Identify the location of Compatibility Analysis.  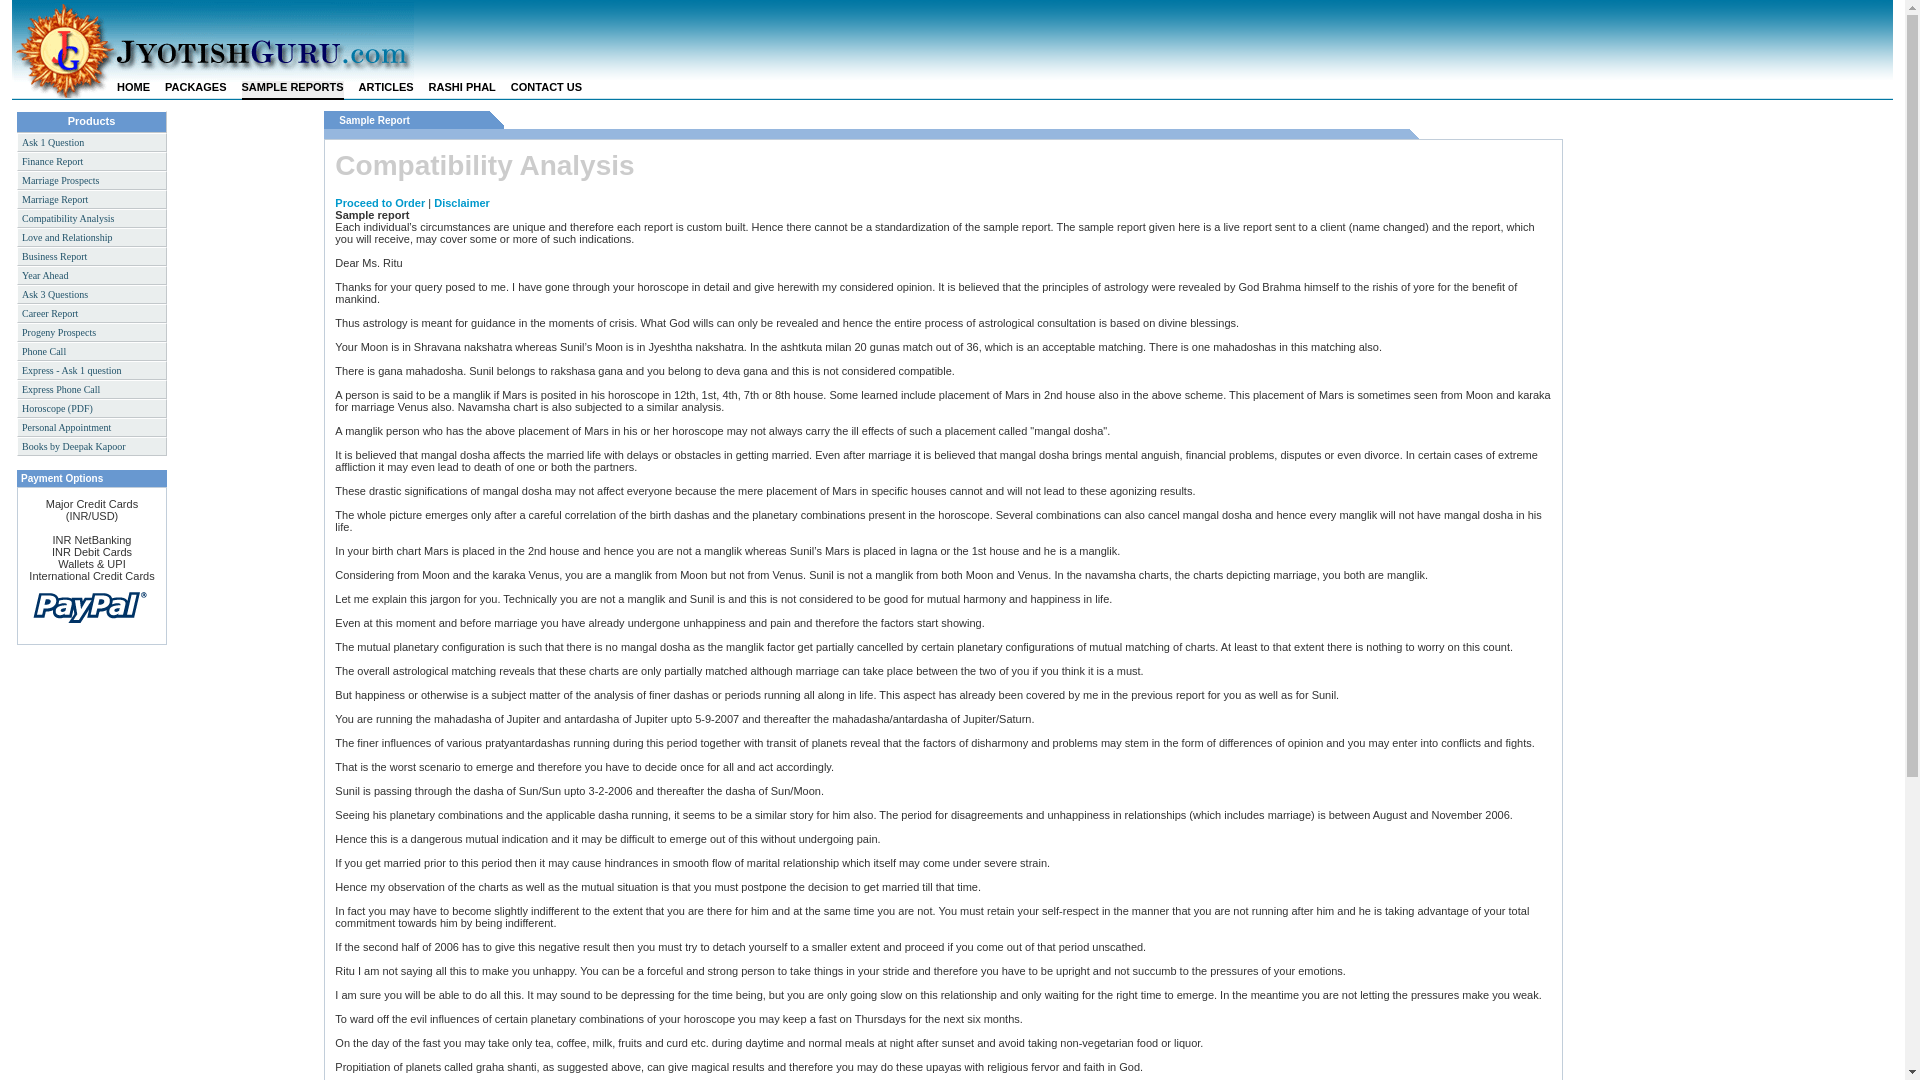
(92, 218).